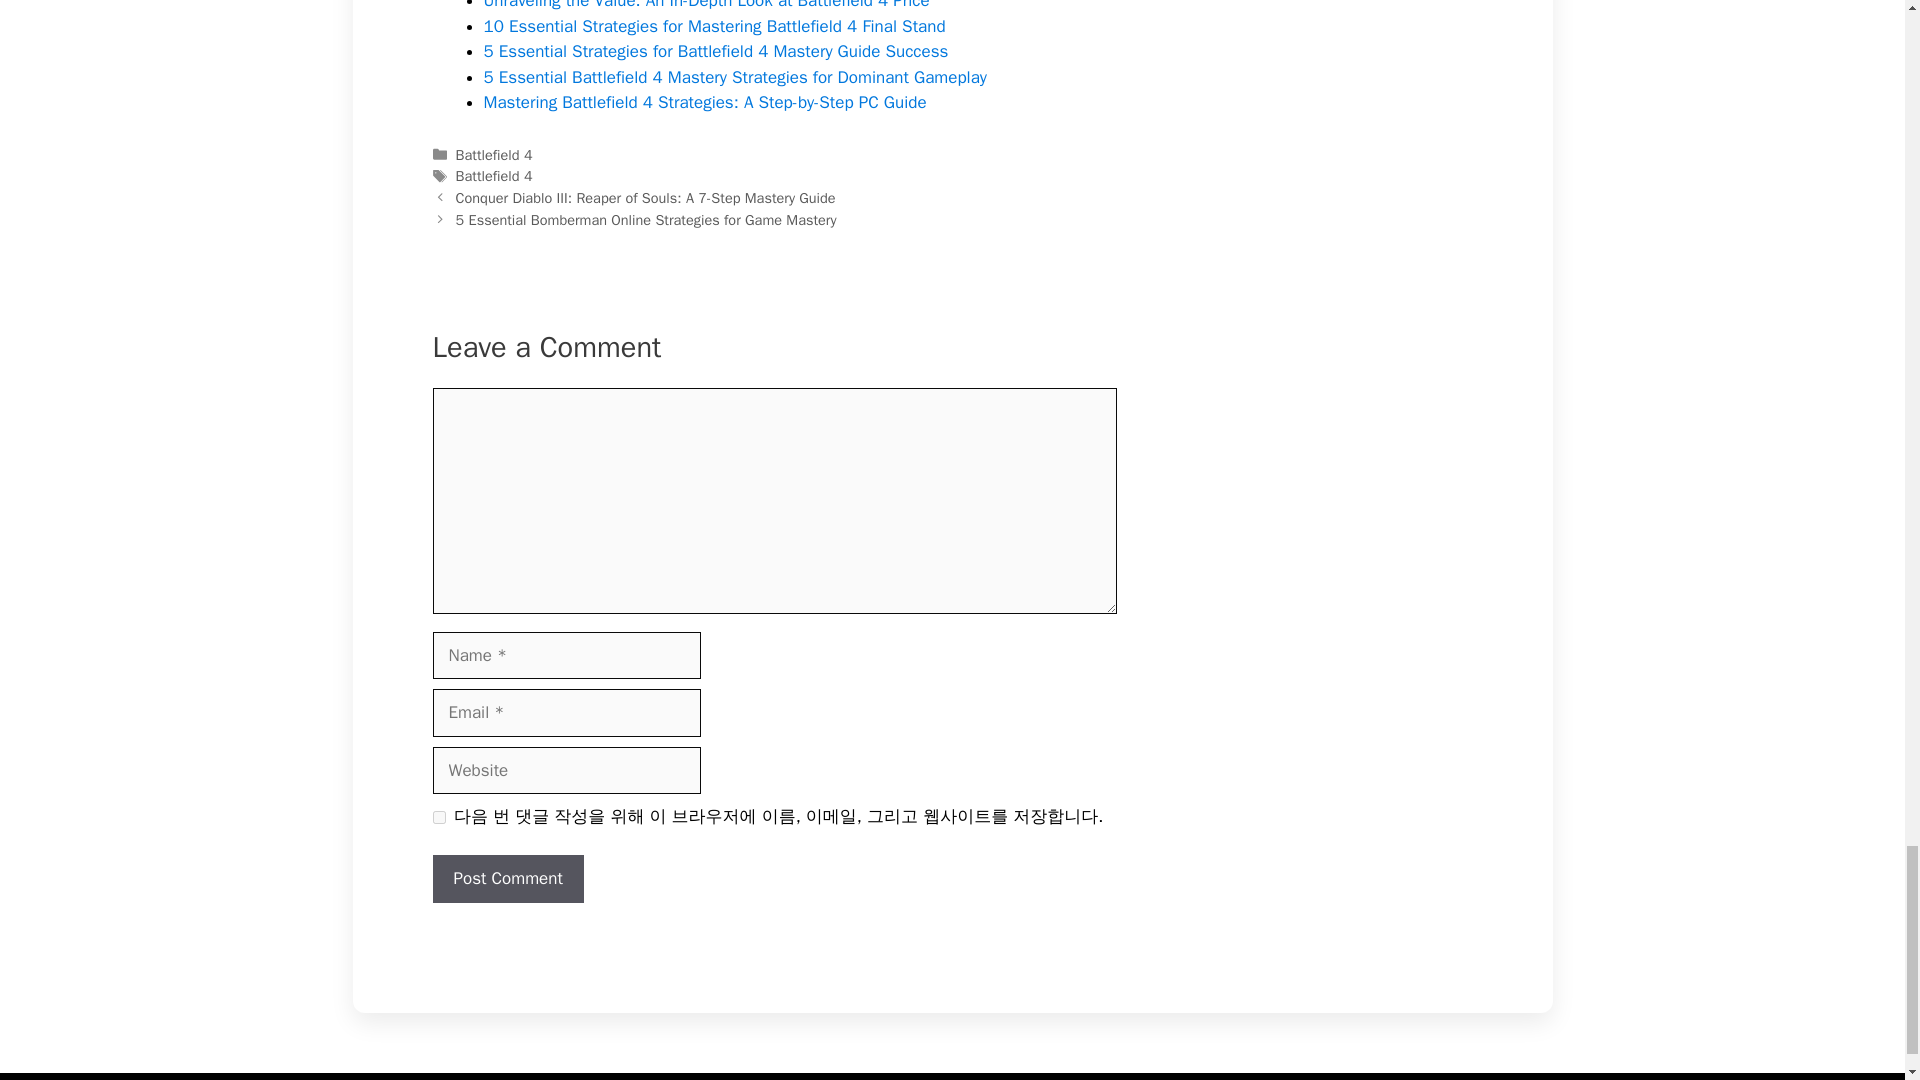  What do you see at coordinates (494, 176) in the screenshot?
I see `Battlefield 4` at bounding box center [494, 176].